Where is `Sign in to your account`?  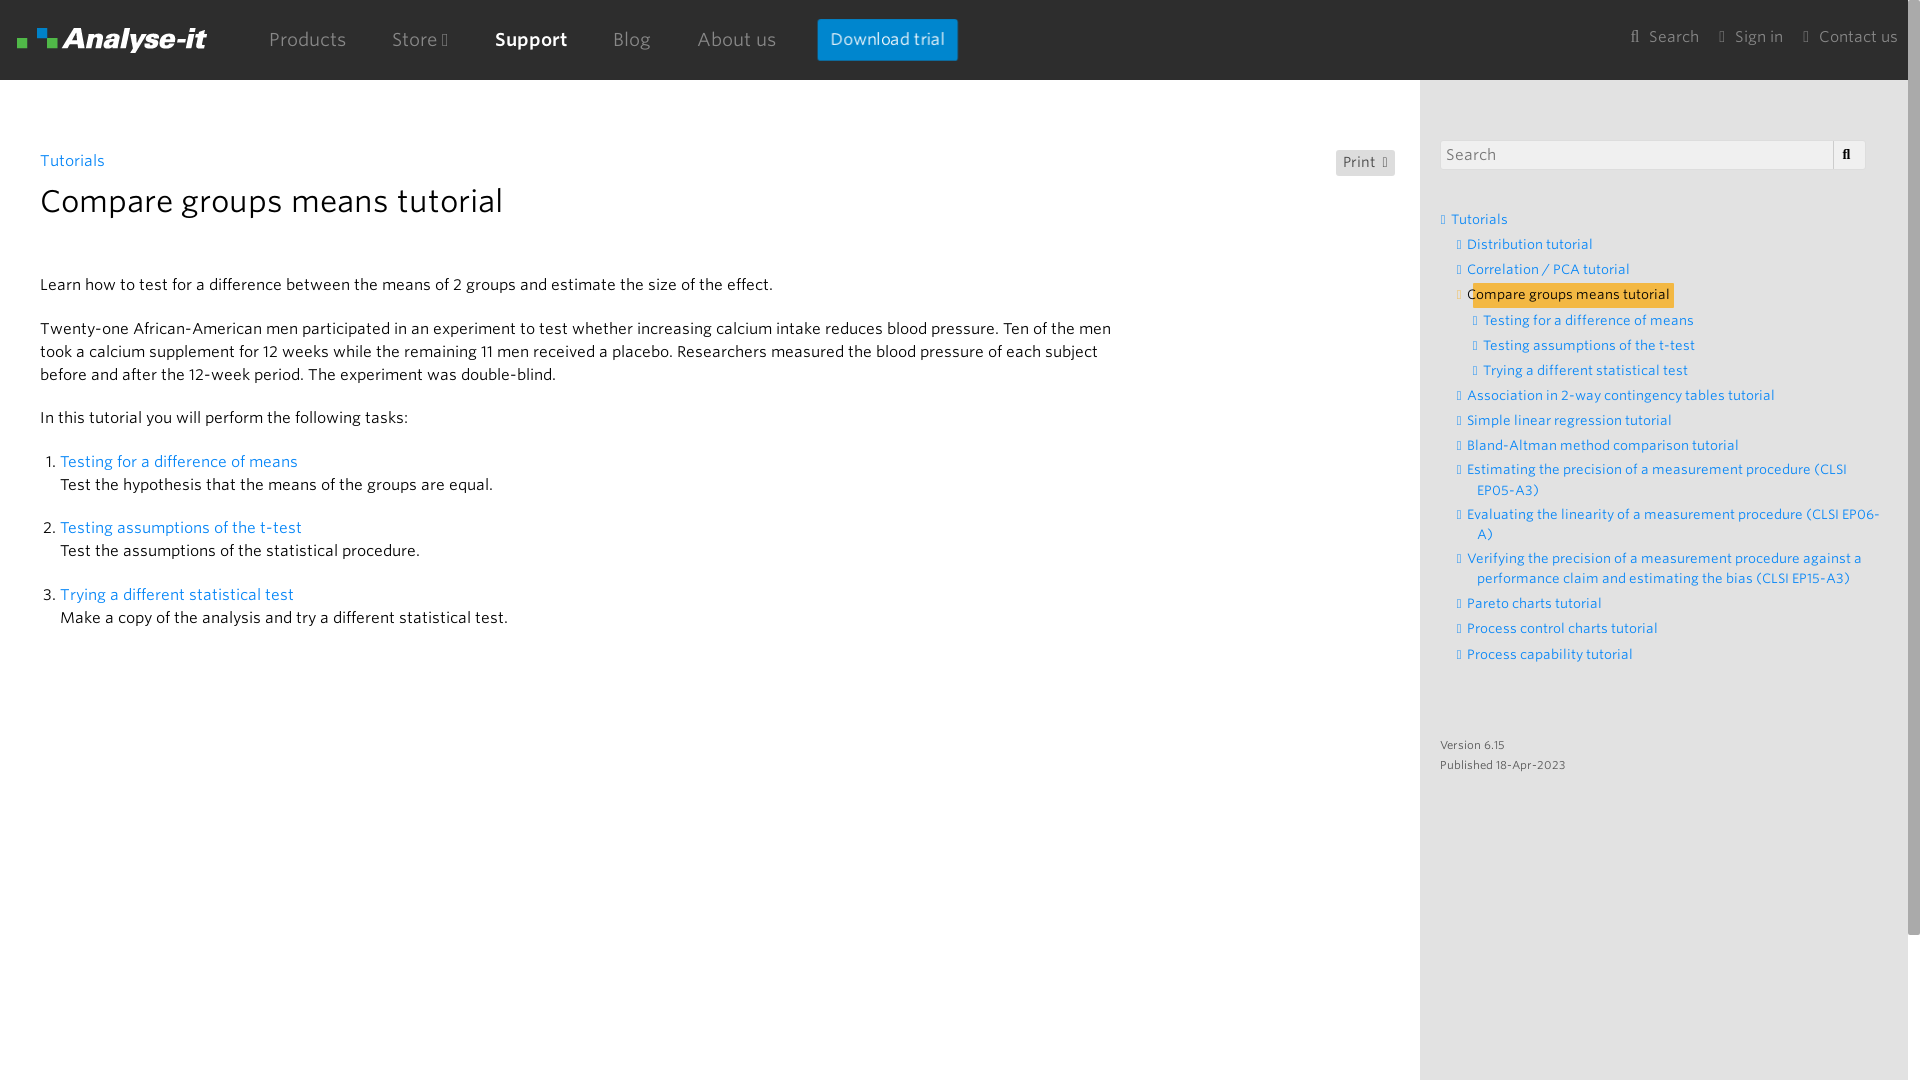
Sign in to your account is located at coordinates (1750, 38).